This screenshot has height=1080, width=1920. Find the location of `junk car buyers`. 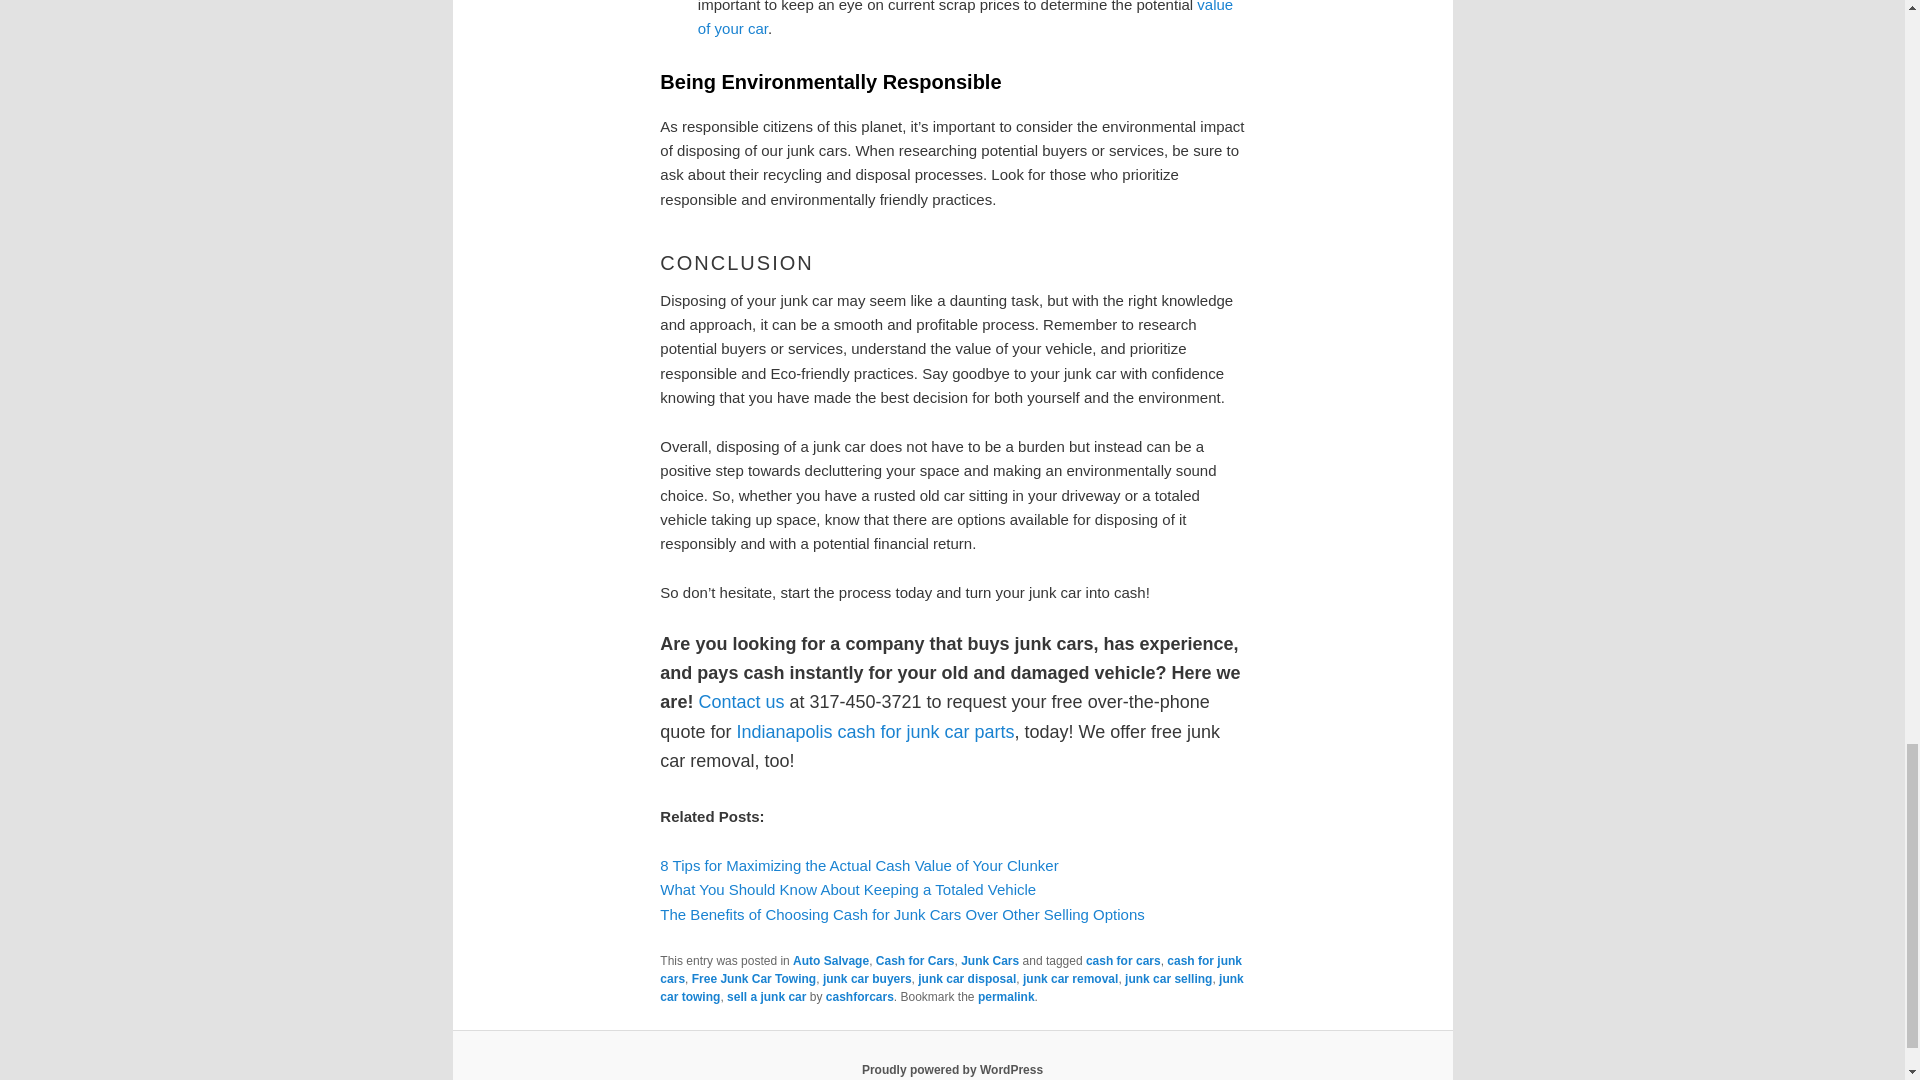

junk car buyers is located at coordinates (868, 979).